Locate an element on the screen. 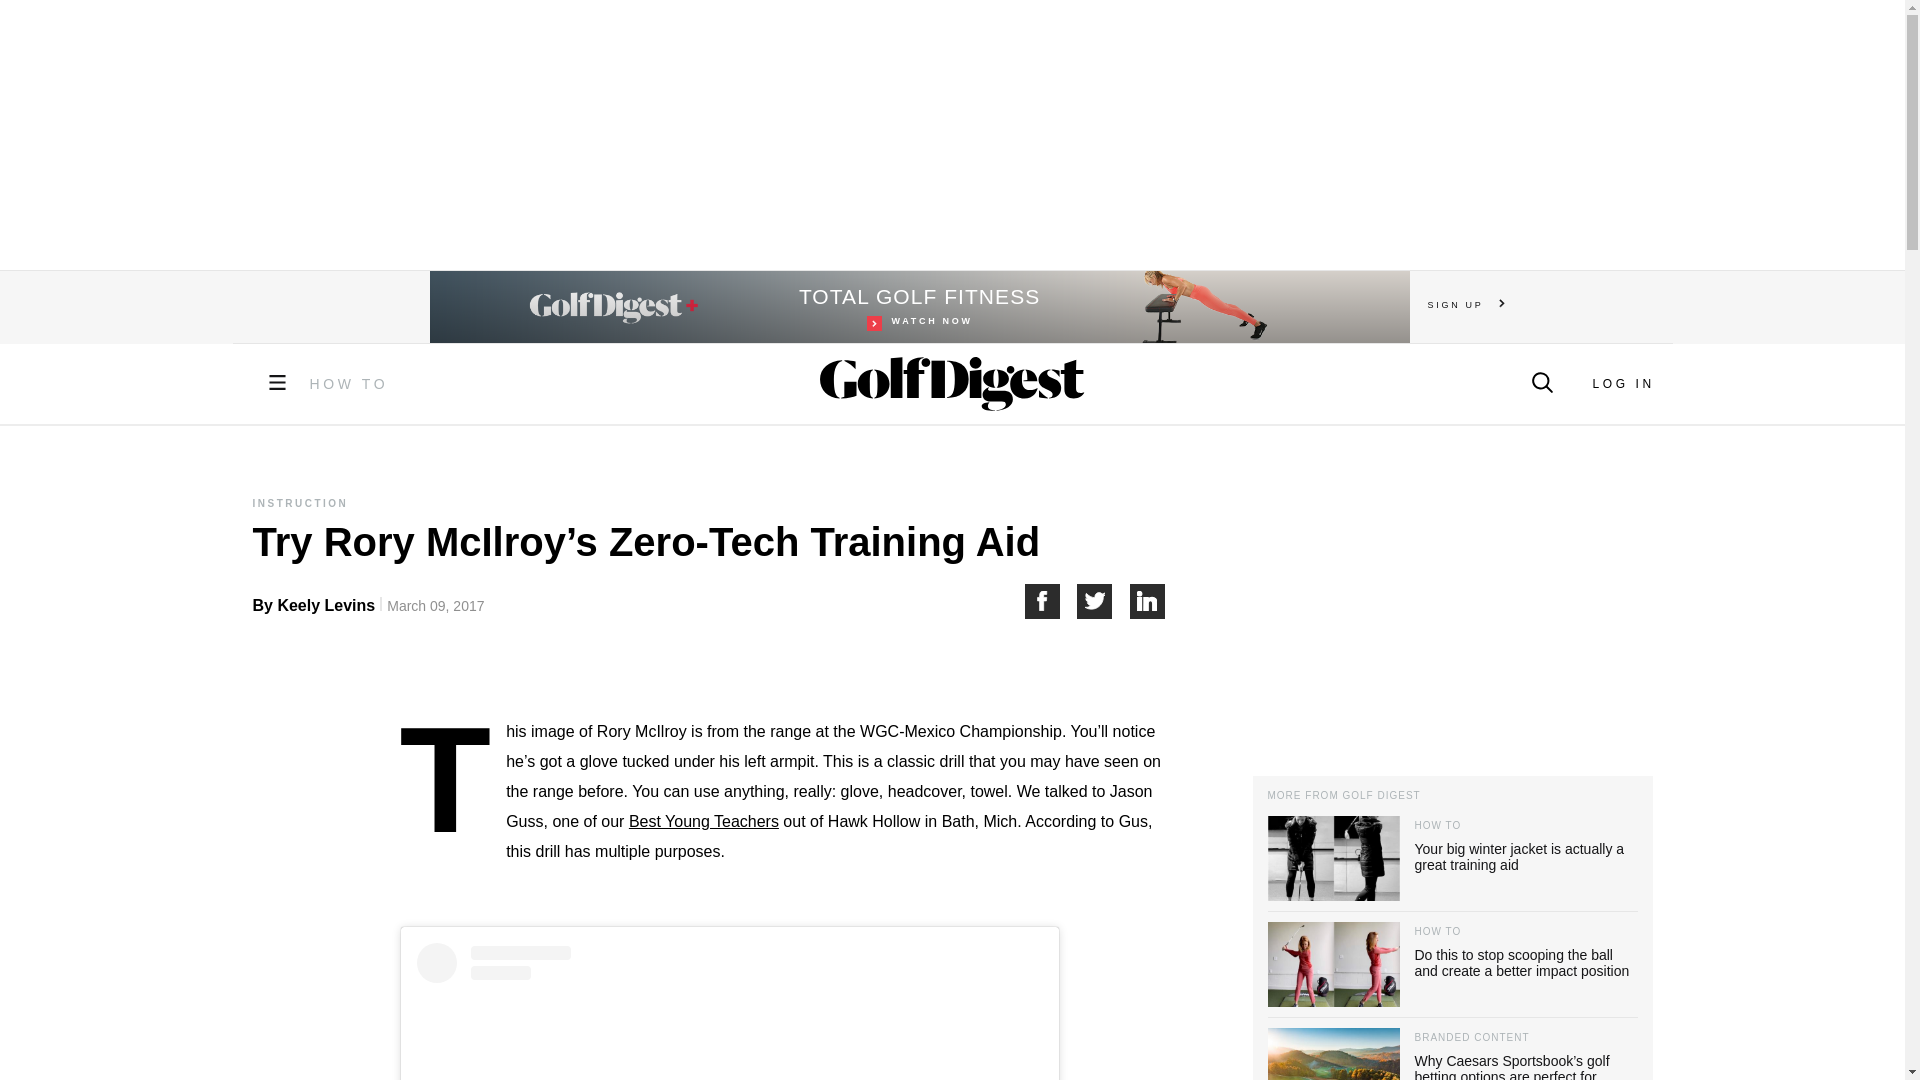 The height and width of the screenshot is (1080, 1920). Share on Facebook is located at coordinates (1050, 601).